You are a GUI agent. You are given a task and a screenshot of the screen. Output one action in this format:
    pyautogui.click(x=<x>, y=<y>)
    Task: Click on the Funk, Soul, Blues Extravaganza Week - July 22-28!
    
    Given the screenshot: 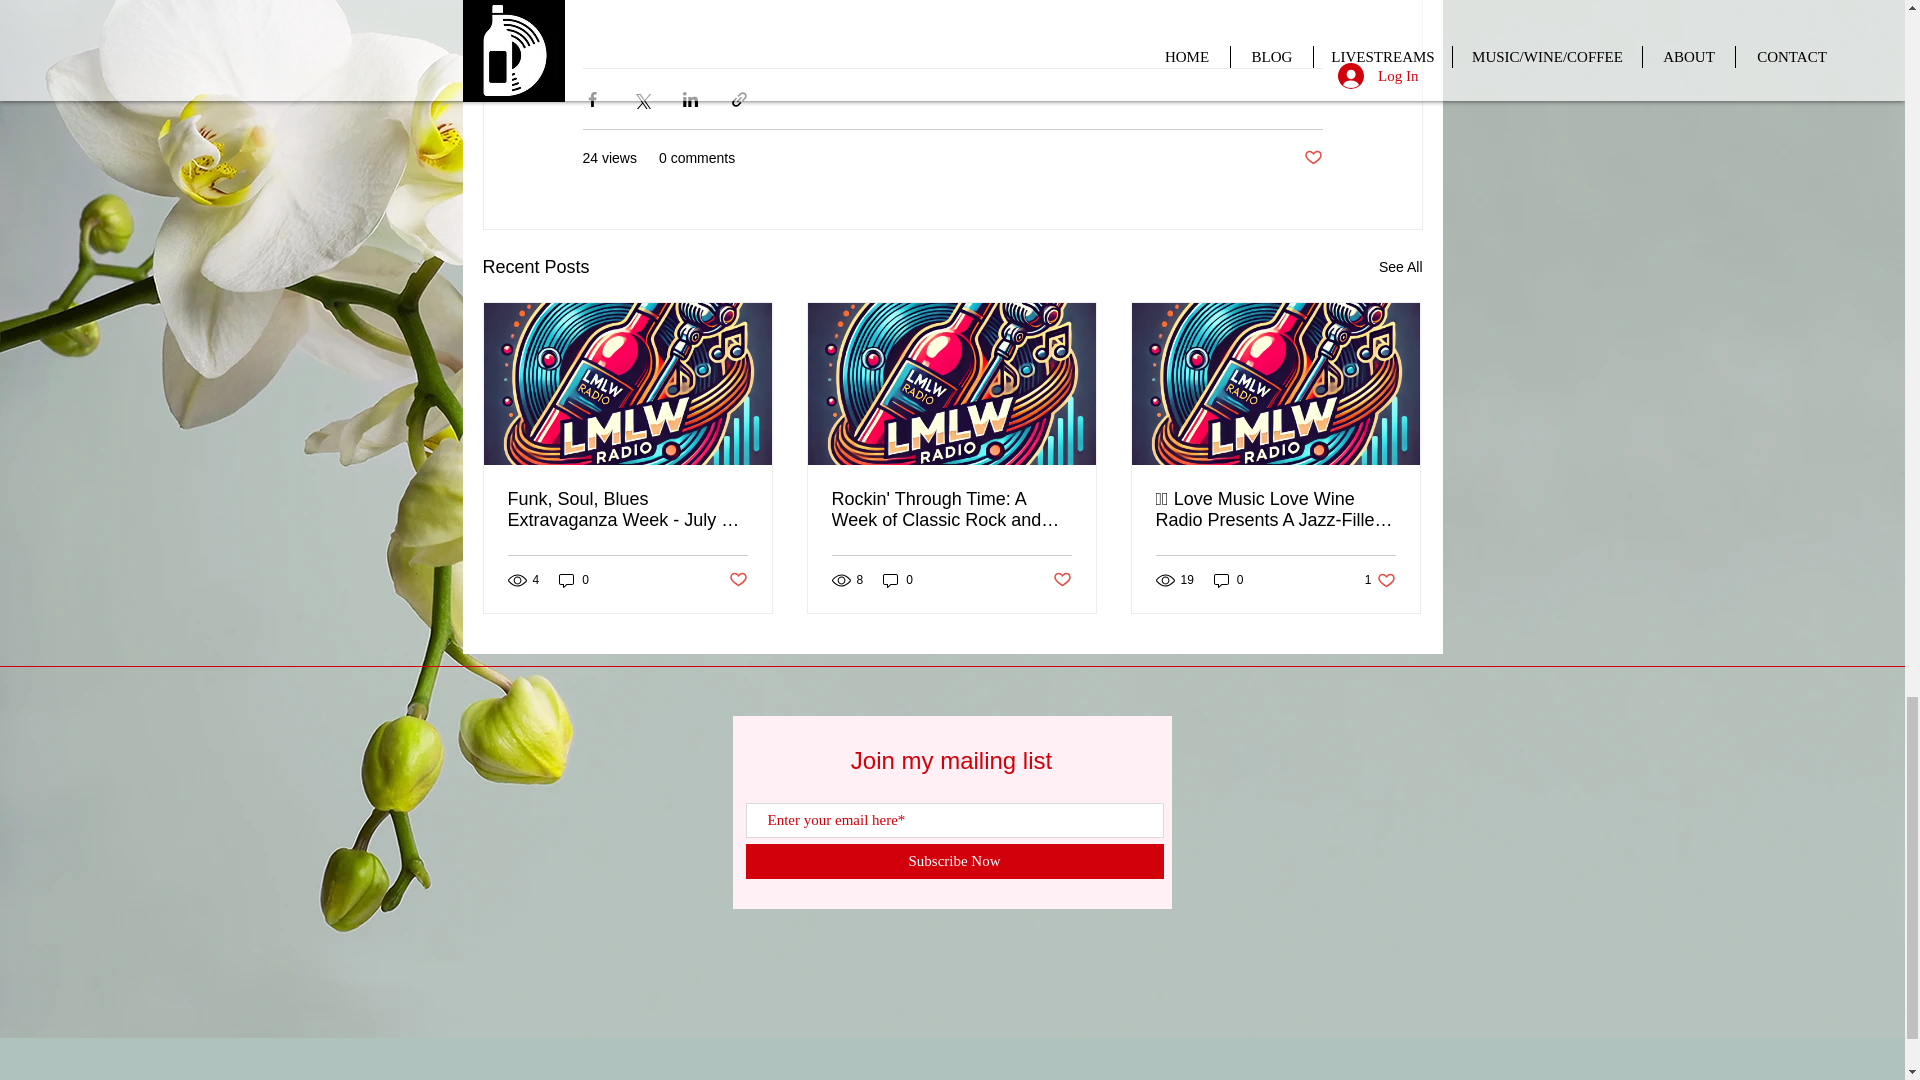 What is the action you would take?
    pyautogui.click(x=1400, y=266)
    